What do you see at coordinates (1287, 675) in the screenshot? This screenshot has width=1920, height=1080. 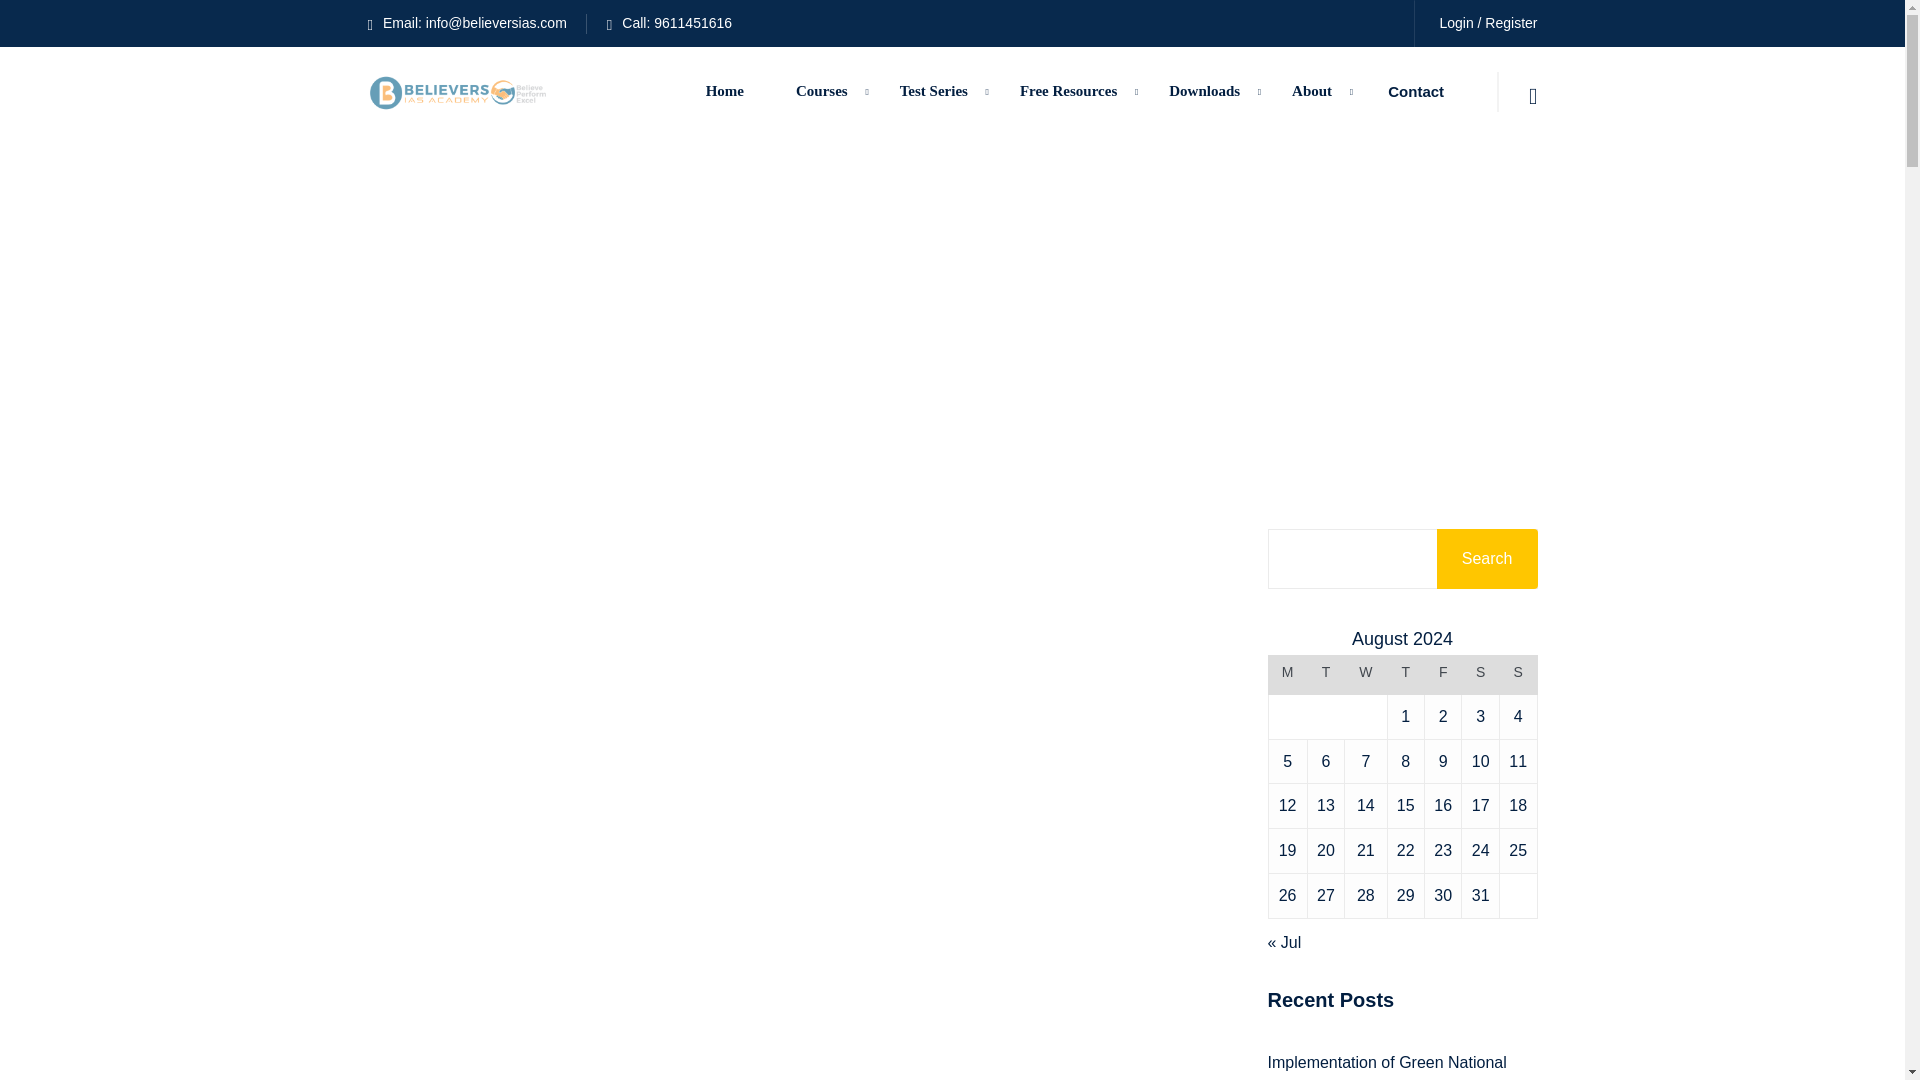 I see `Monday` at bounding box center [1287, 675].